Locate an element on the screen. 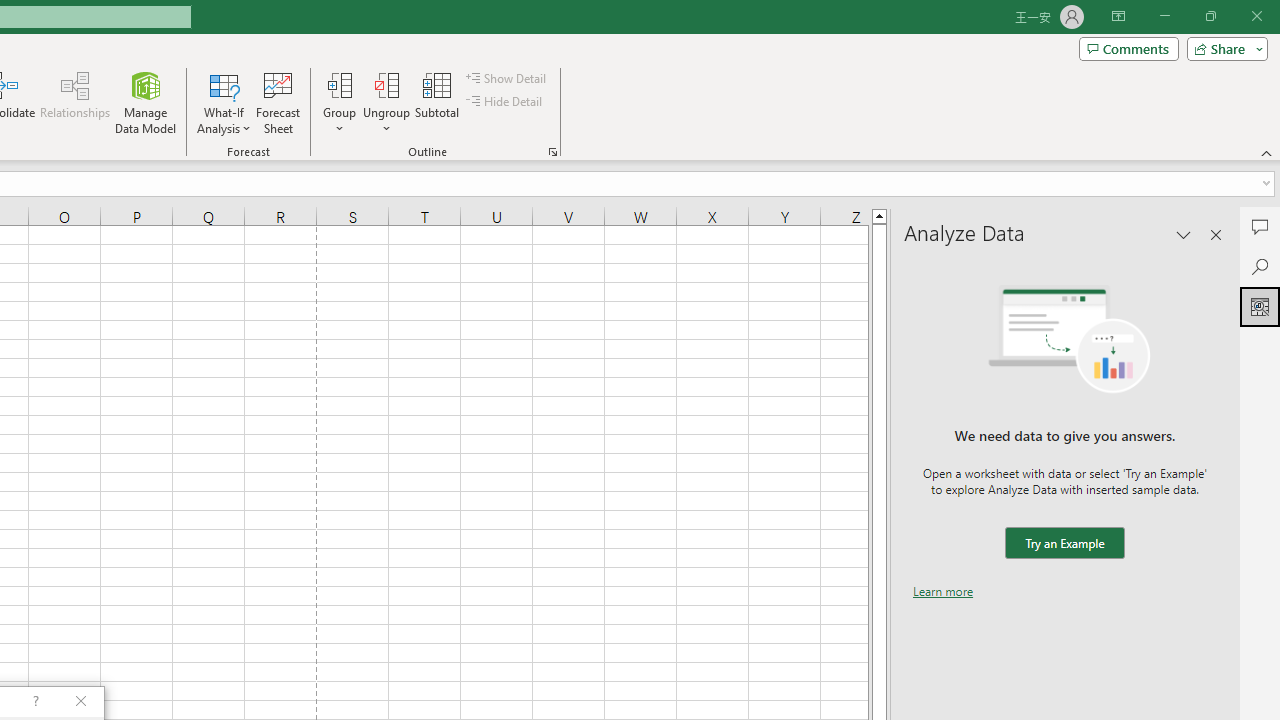 Image resolution: width=1280 pixels, height=720 pixels. Subtotal is located at coordinates (438, 102).